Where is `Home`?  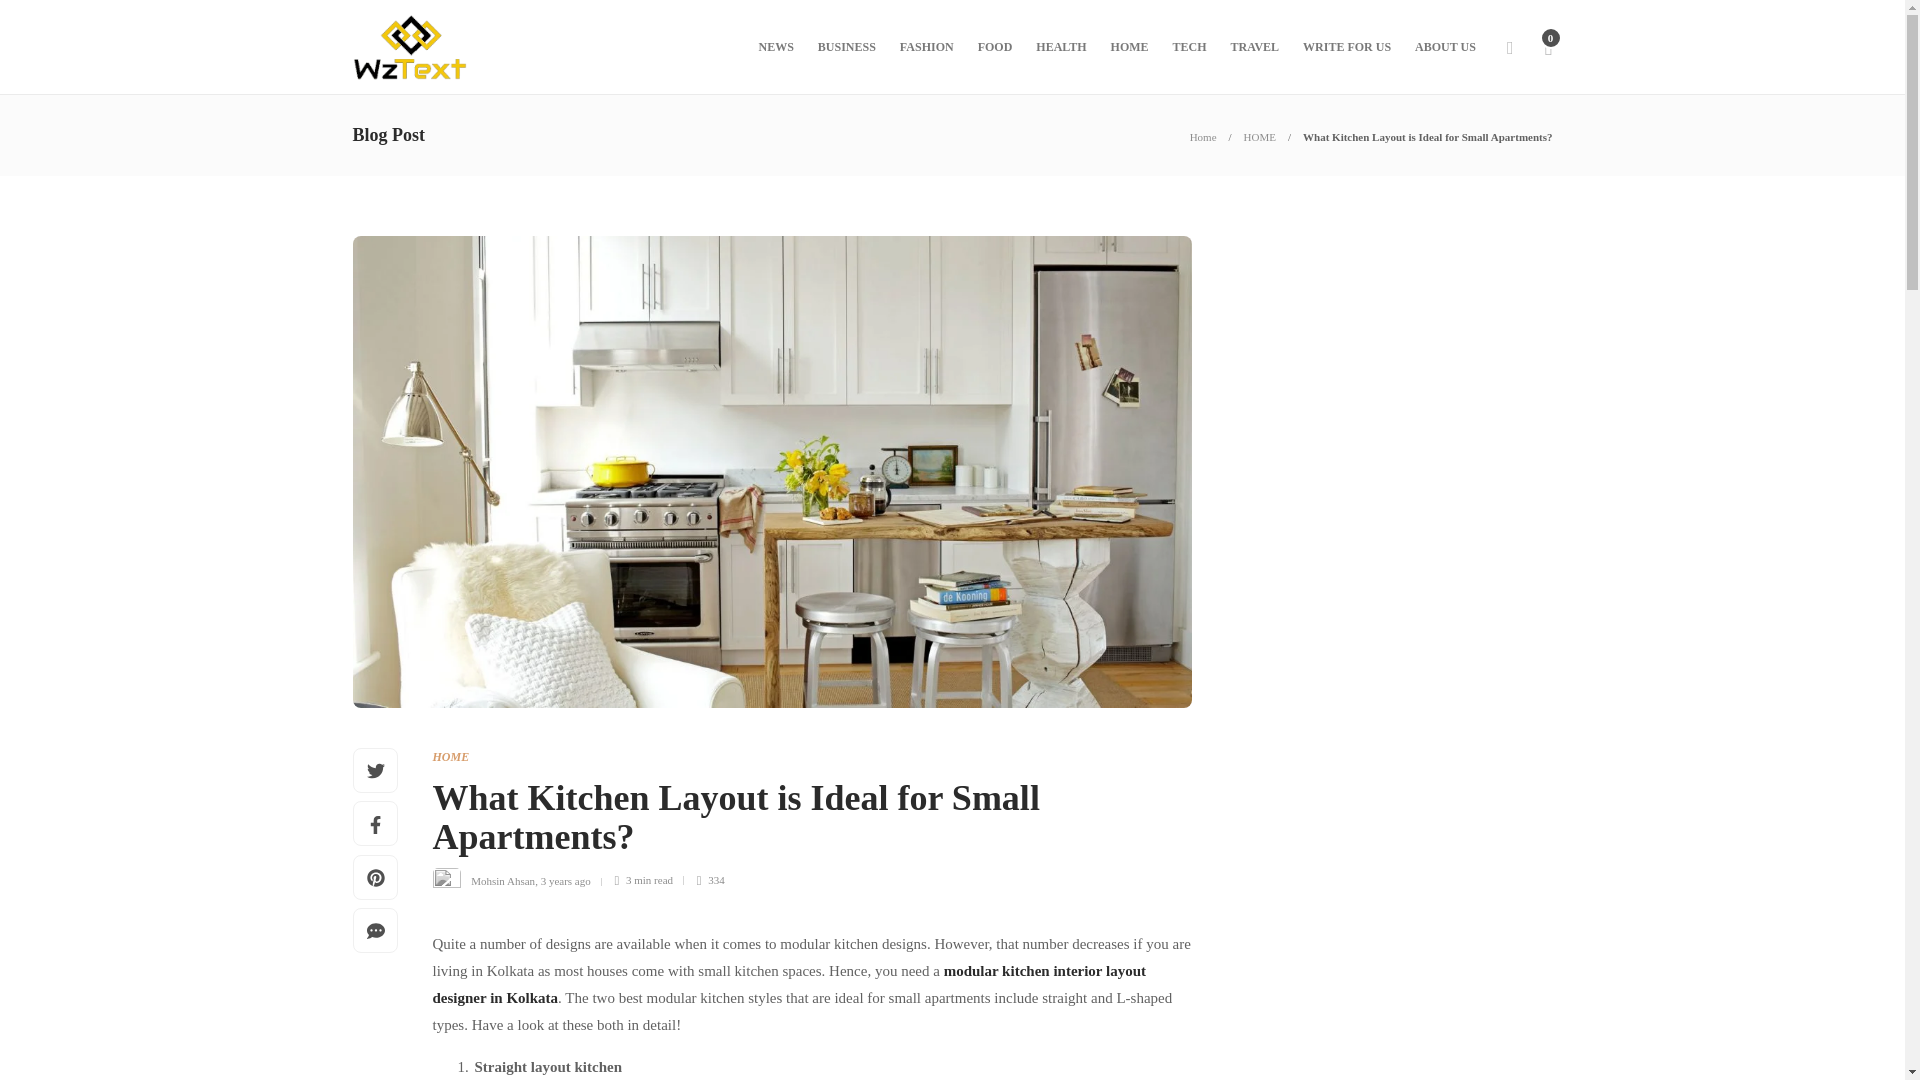
Home is located at coordinates (1204, 136).